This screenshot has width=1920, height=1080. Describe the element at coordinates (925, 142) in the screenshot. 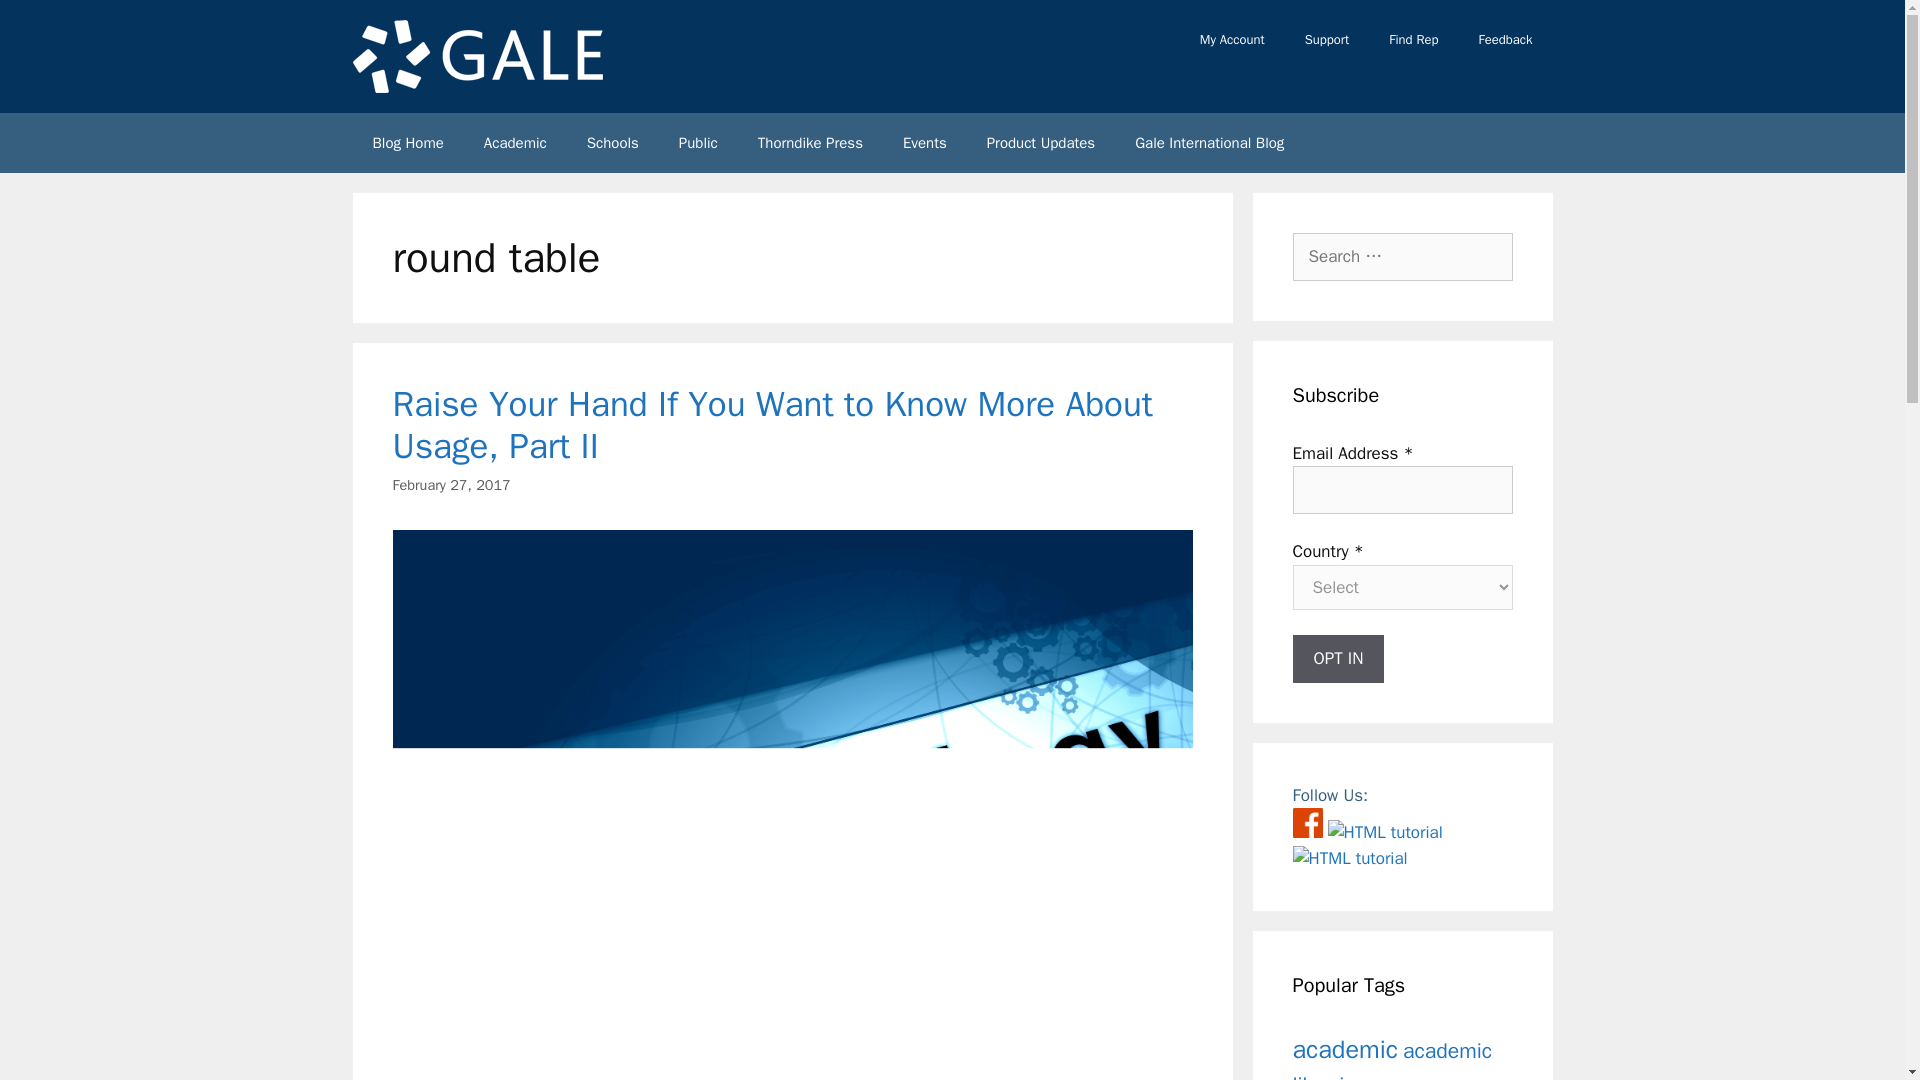

I see `Events` at that location.